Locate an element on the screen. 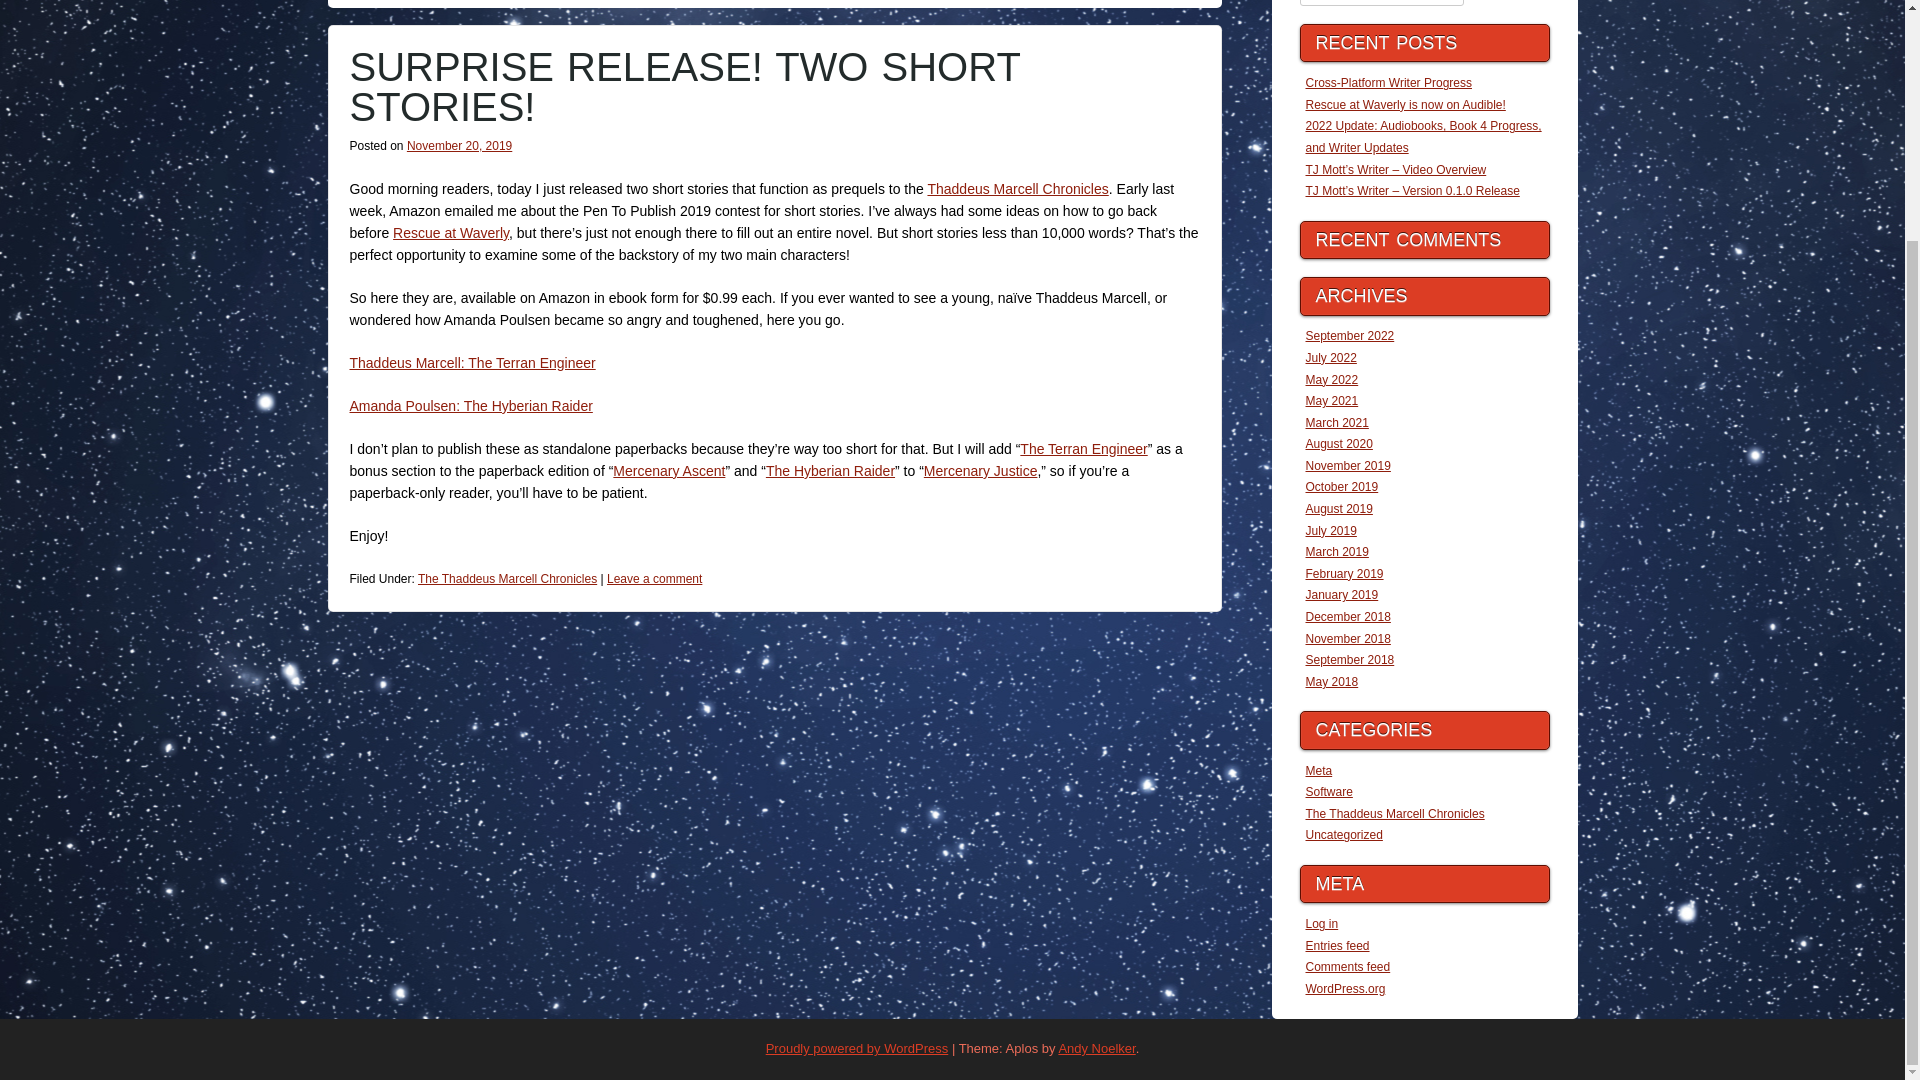 The height and width of the screenshot is (1080, 1920). March 2021 is located at coordinates (1336, 422).